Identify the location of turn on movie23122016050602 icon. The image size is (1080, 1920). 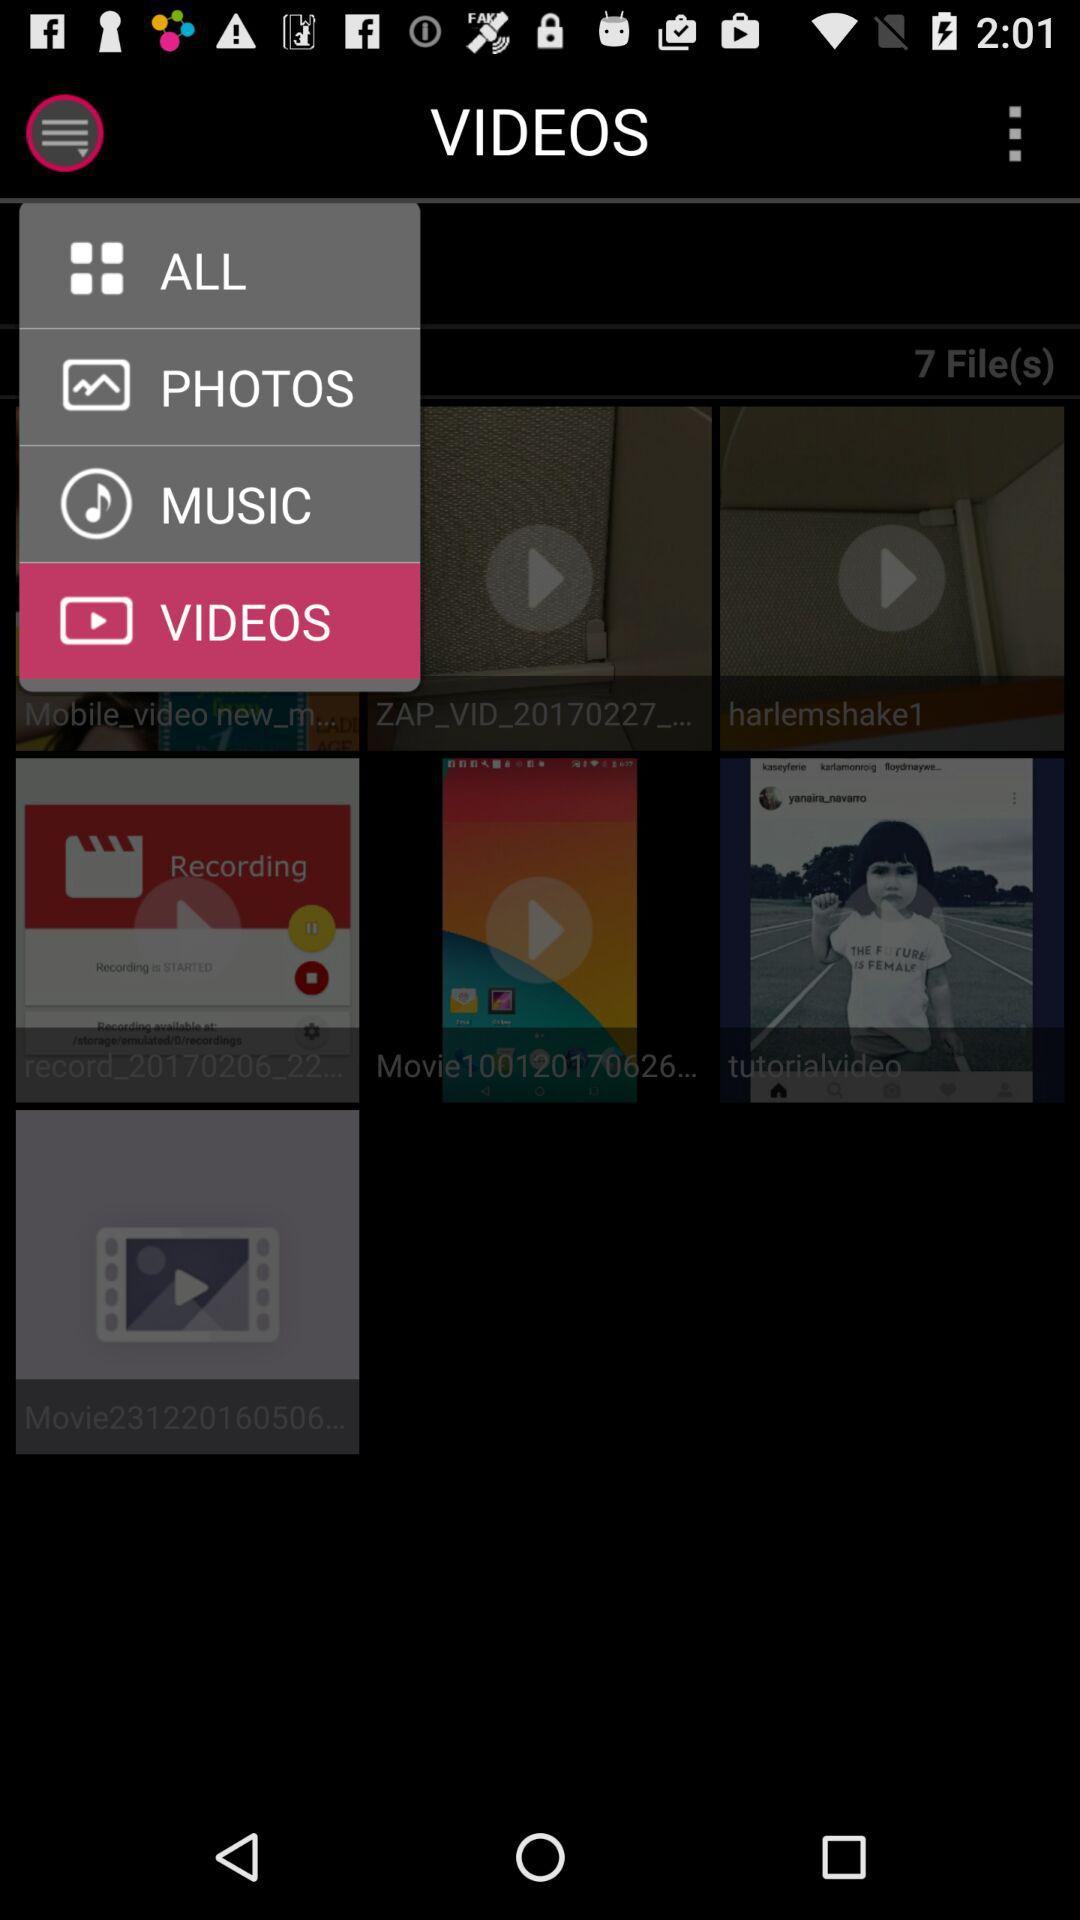
(187, 1416).